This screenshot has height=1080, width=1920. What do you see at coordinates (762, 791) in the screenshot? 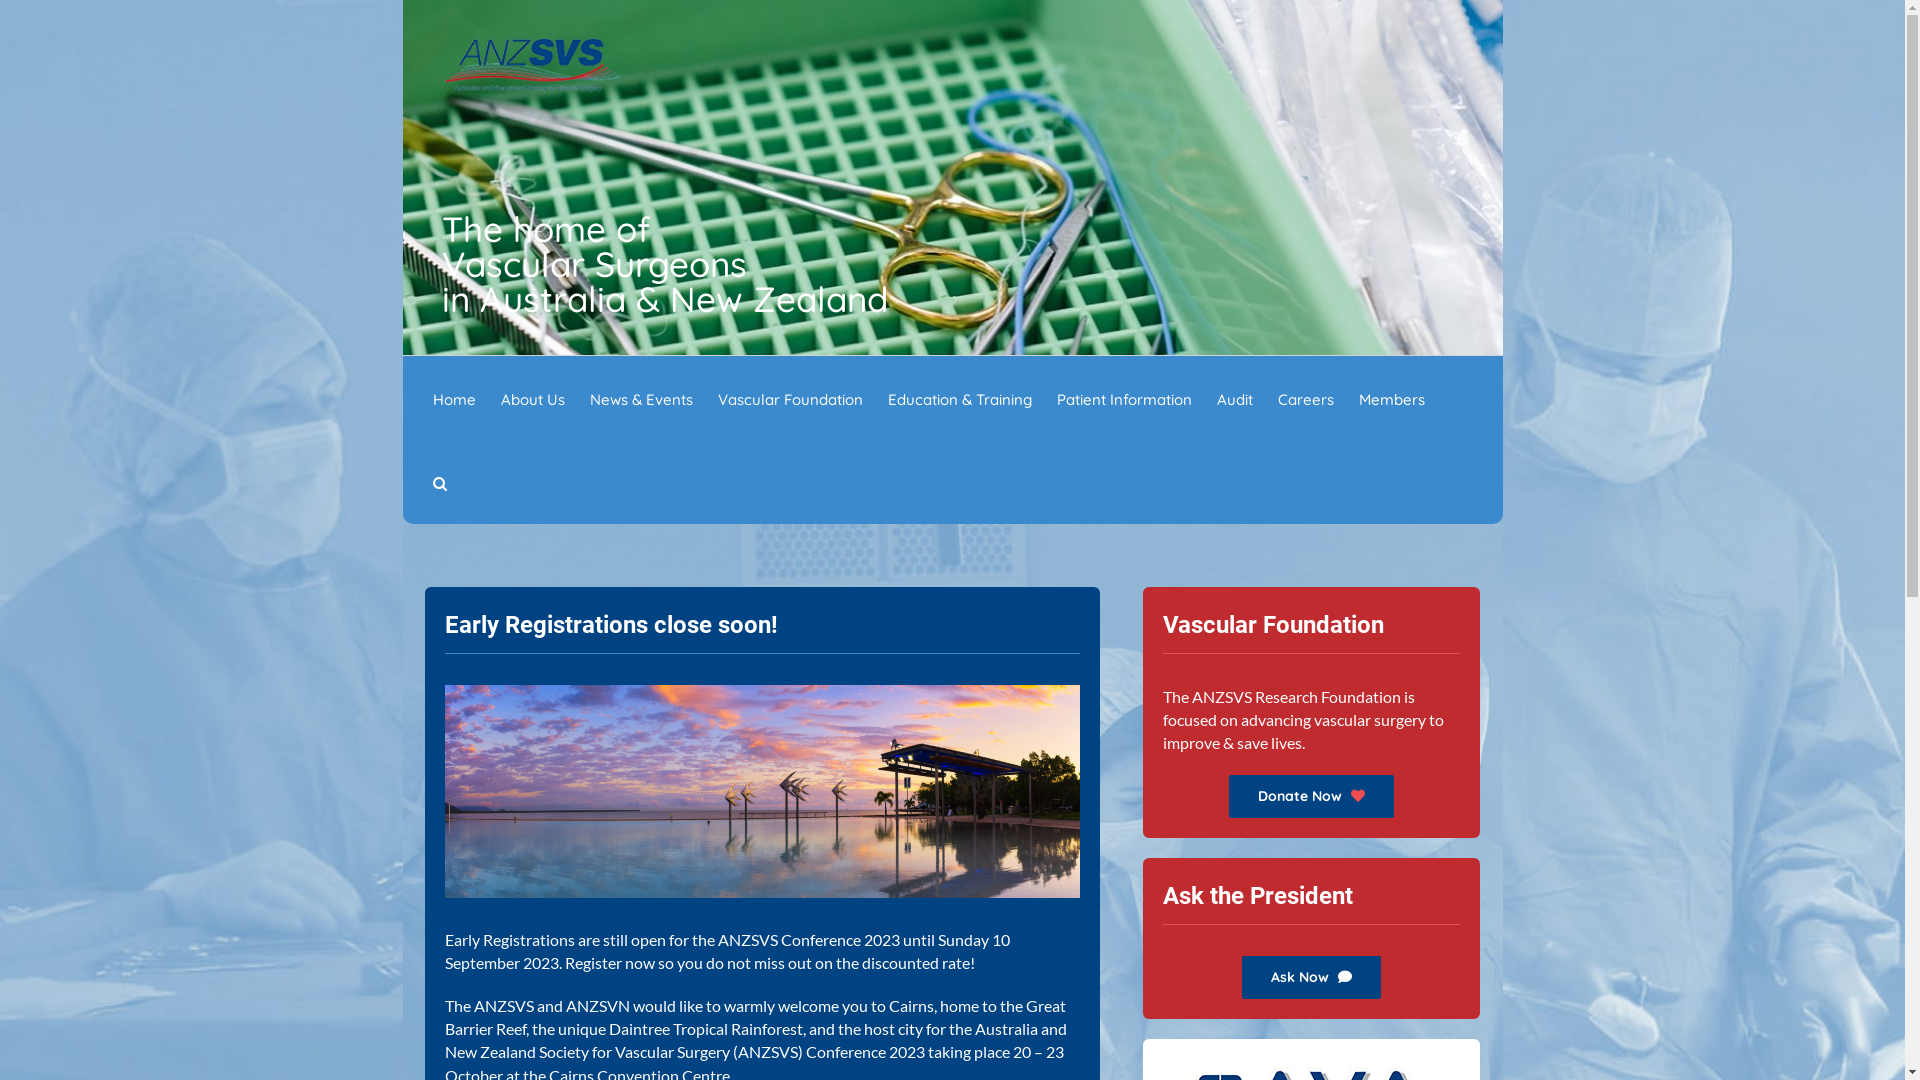
I see `cover_Cairns` at bounding box center [762, 791].